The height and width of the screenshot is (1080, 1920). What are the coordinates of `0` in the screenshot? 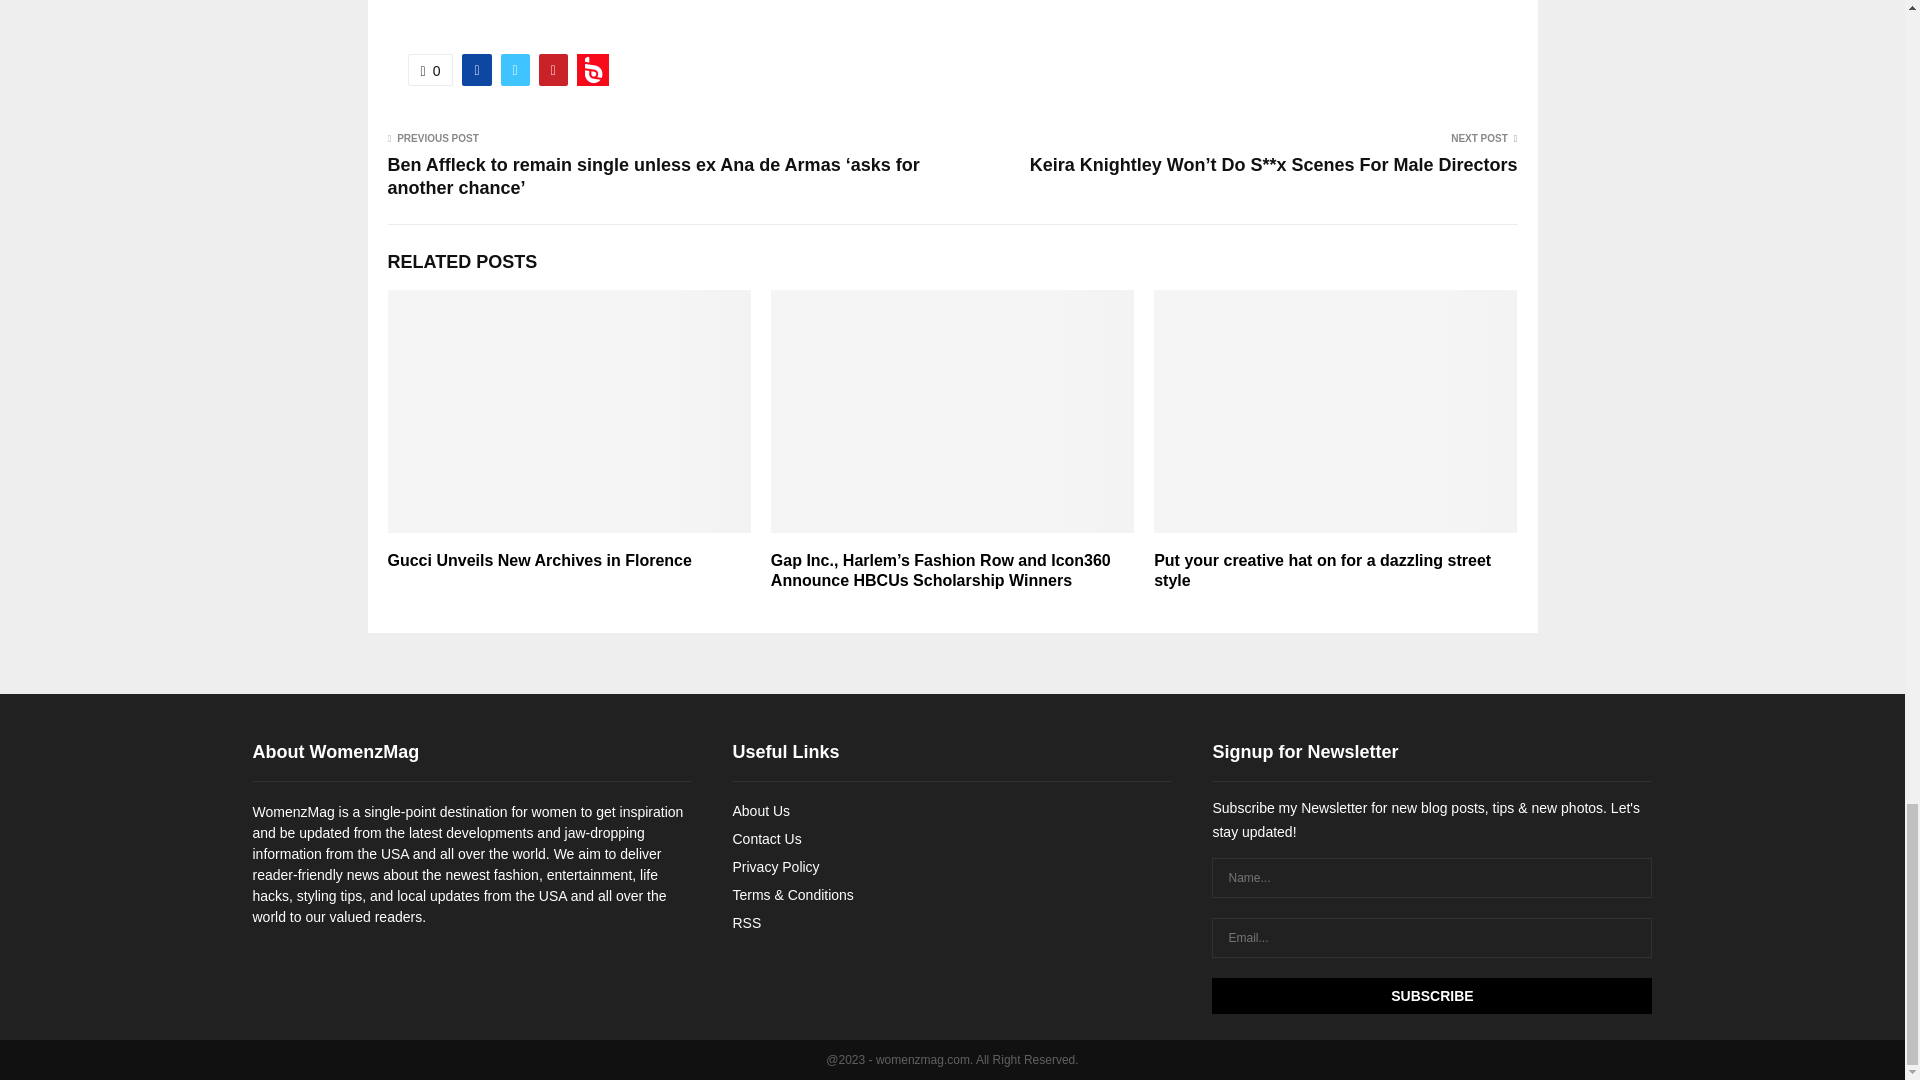 It's located at (430, 68).